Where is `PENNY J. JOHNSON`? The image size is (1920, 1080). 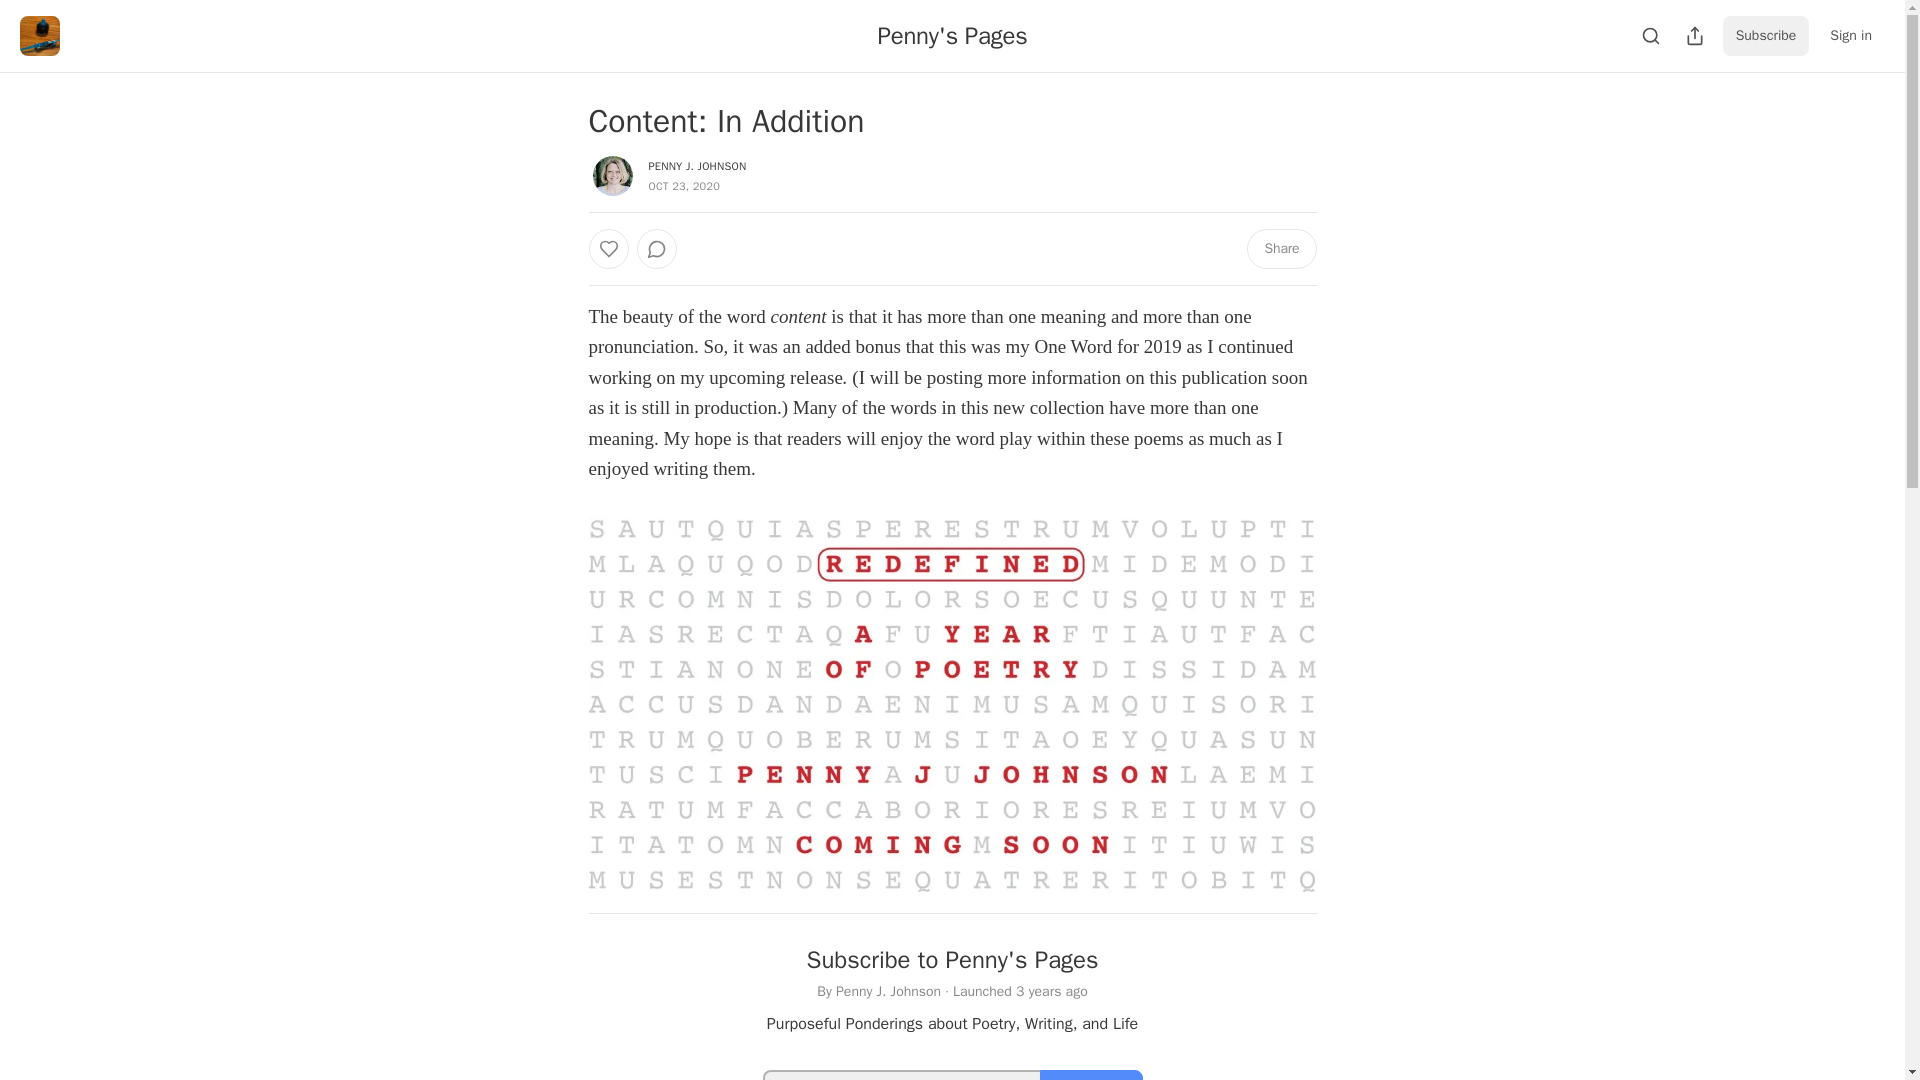
PENNY J. JOHNSON is located at coordinates (697, 165).